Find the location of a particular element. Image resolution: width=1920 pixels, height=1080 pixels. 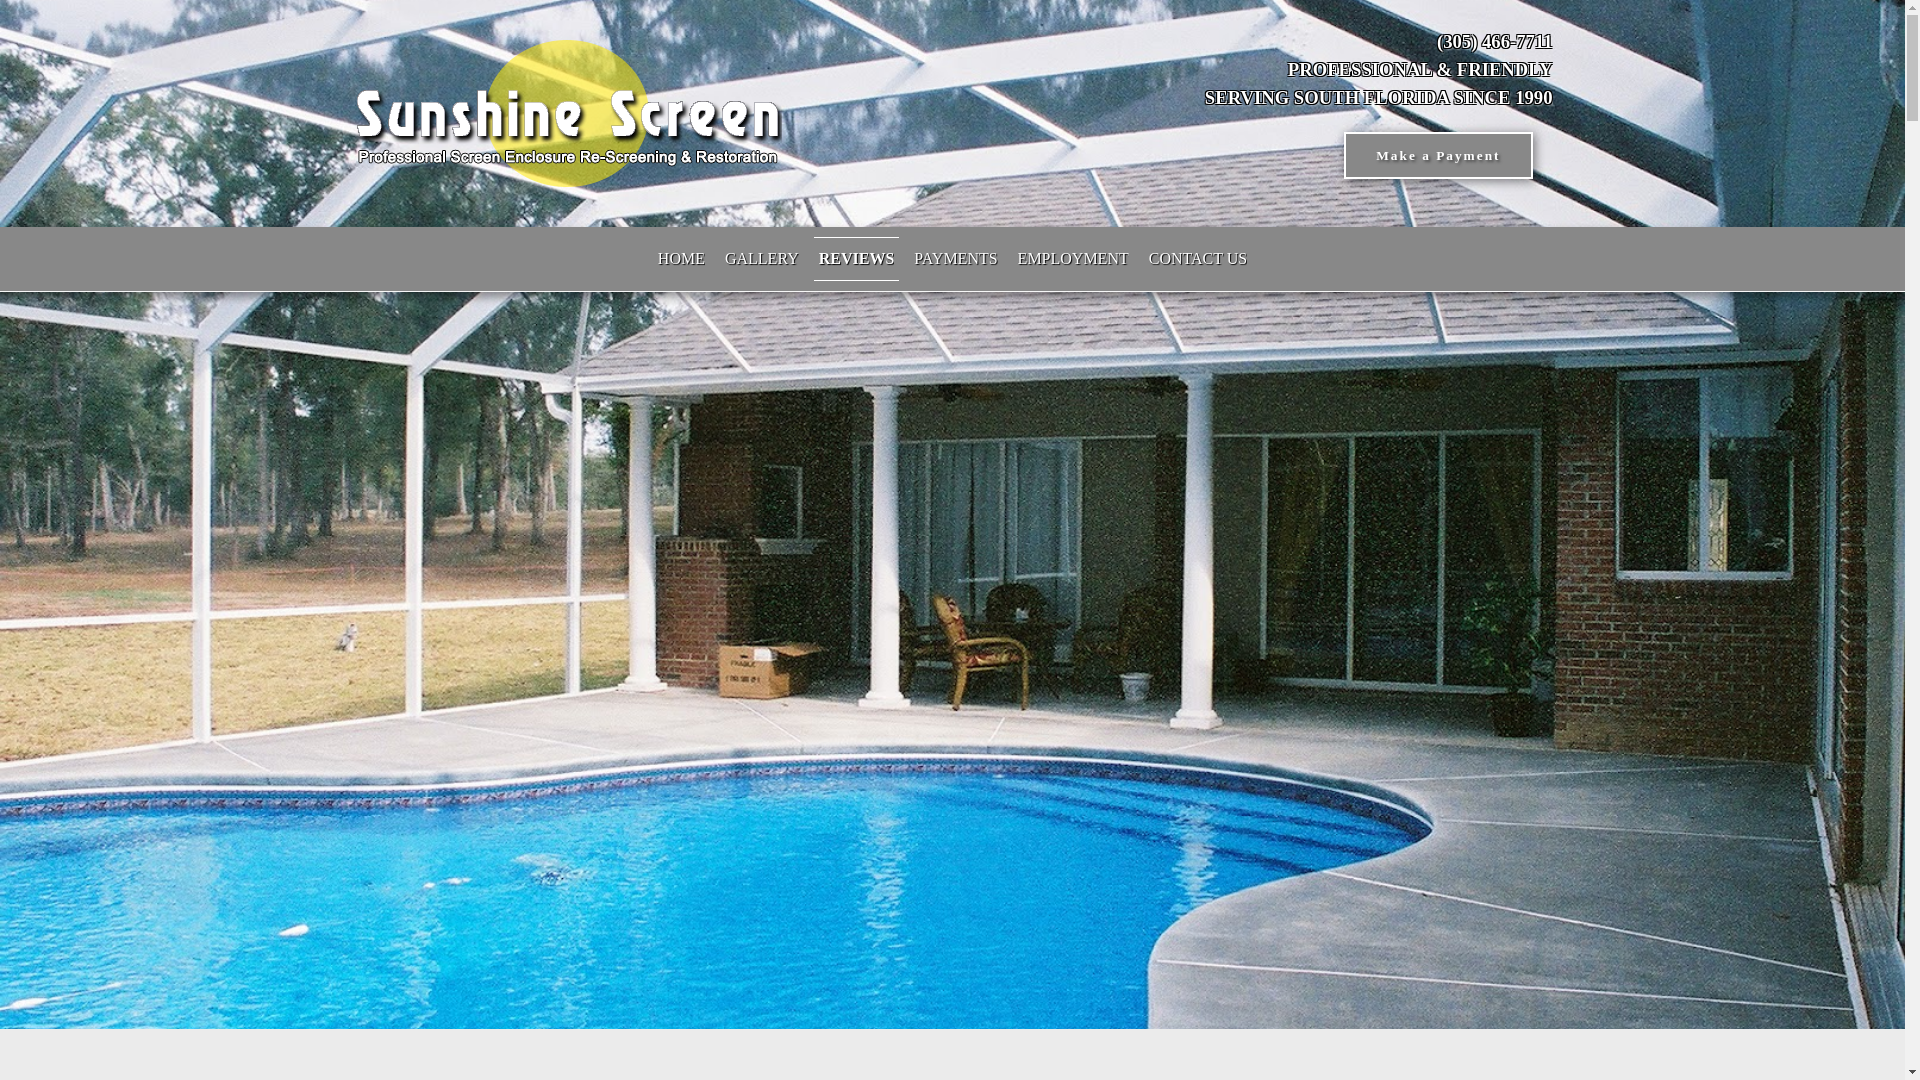

HOME is located at coordinates (681, 258).